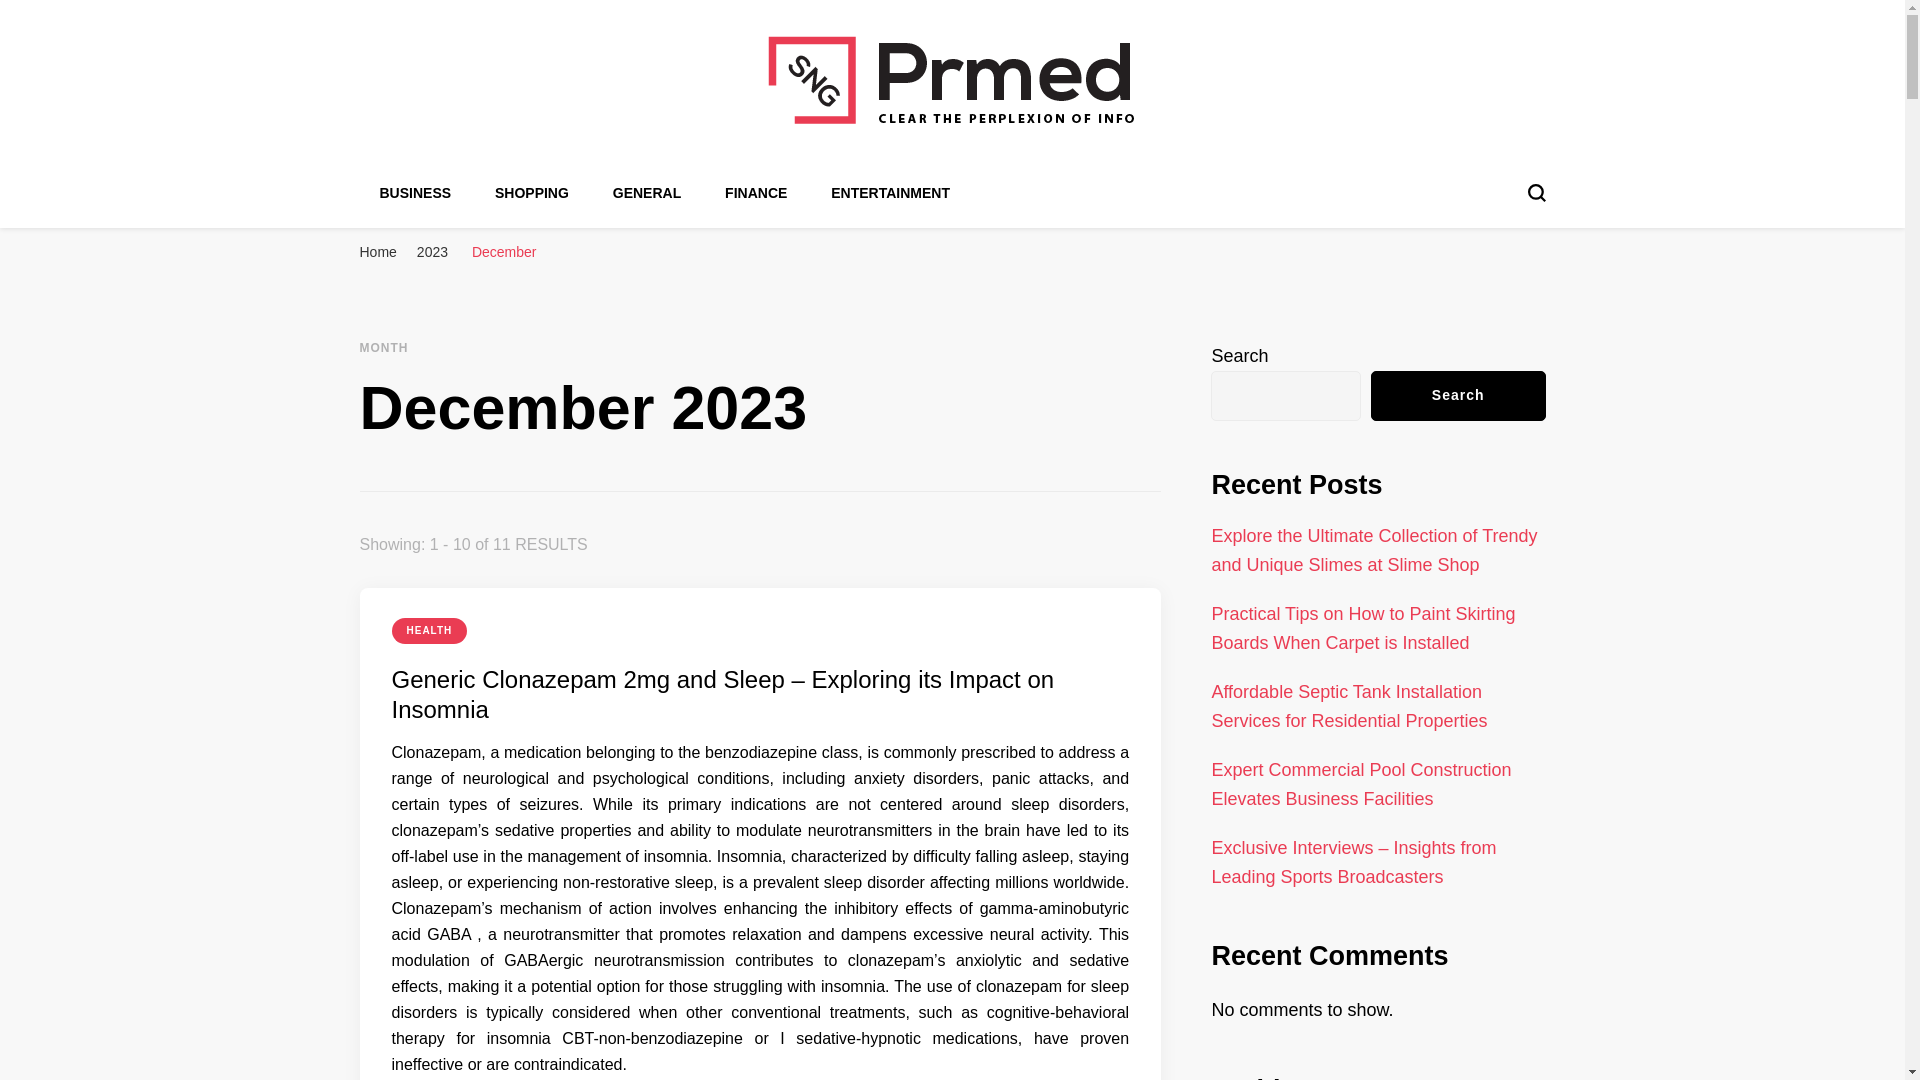 This screenshot has width=1920, height=1080. Describe the element at coordinates (756, 192) in the screenshot. I see `FINANCE` at that location.